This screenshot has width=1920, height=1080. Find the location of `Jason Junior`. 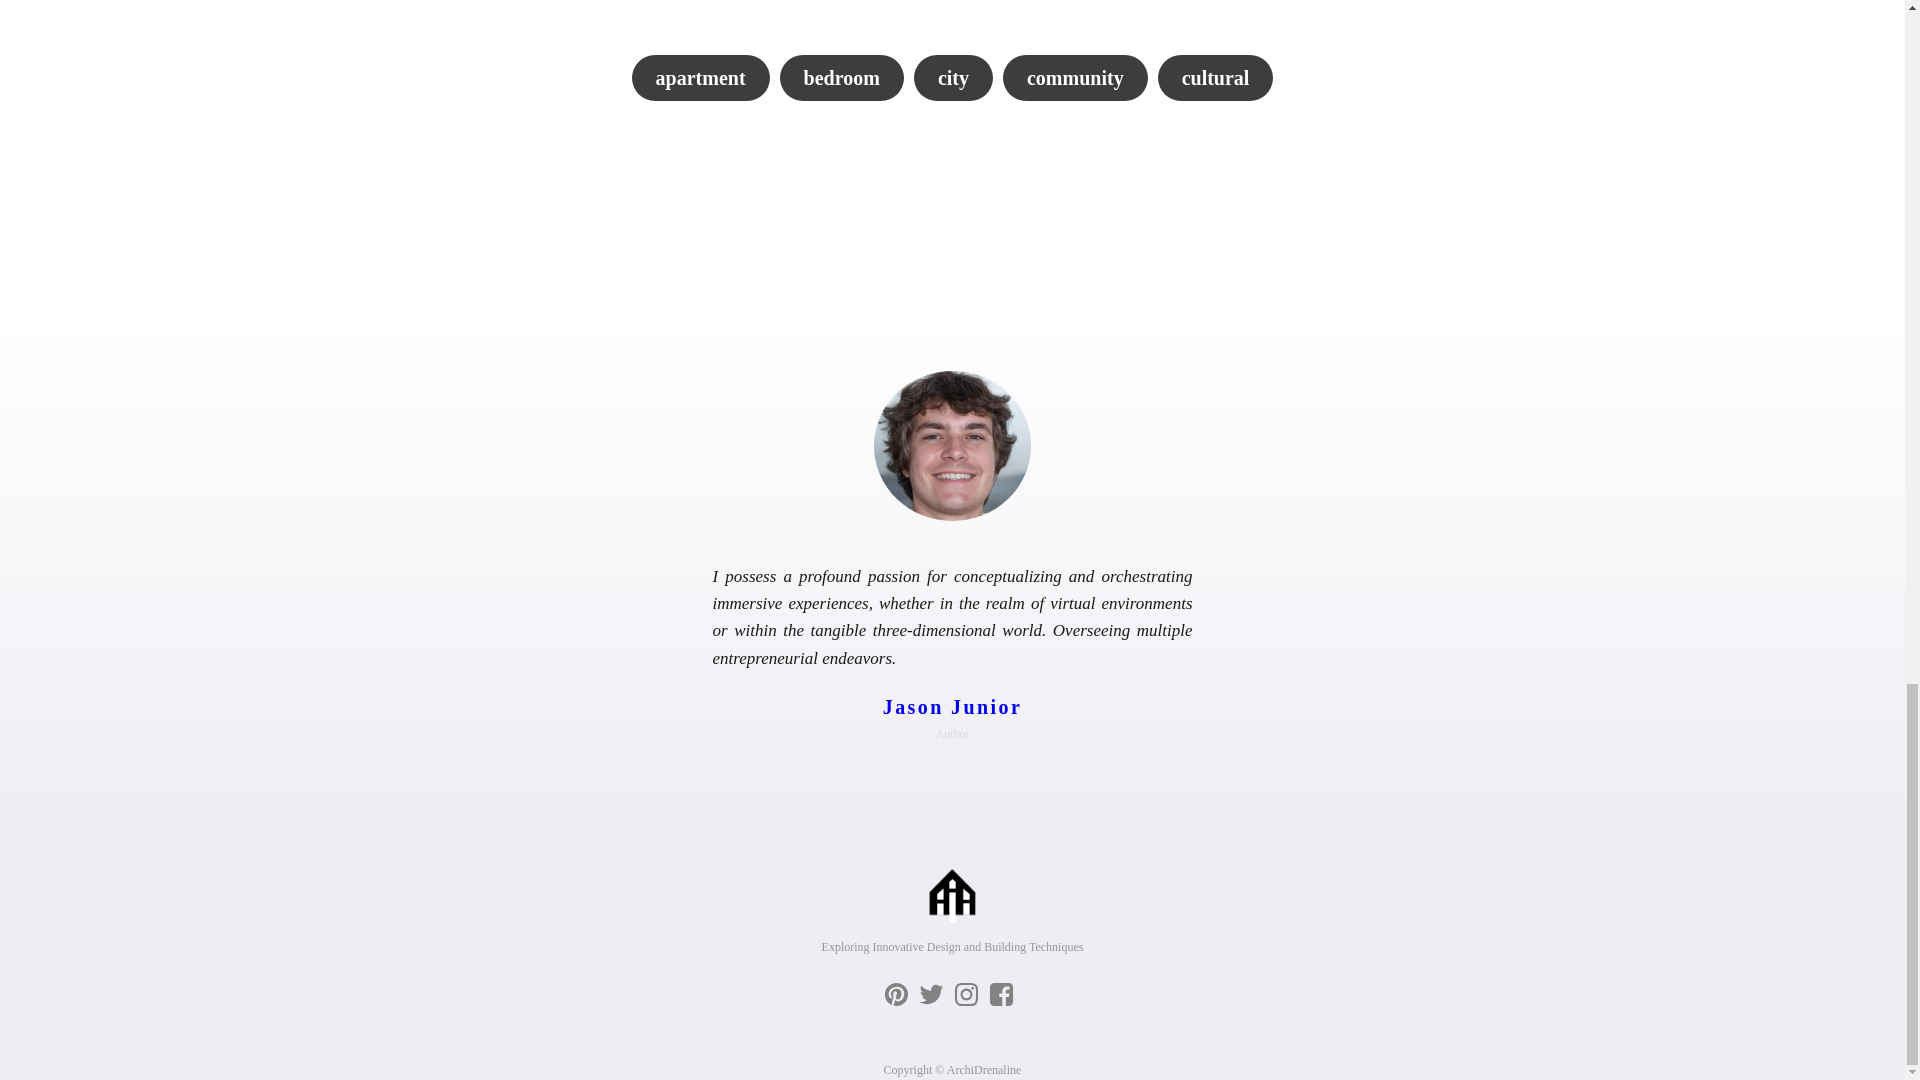

Jason Junior is located at coordinates (952, 706).